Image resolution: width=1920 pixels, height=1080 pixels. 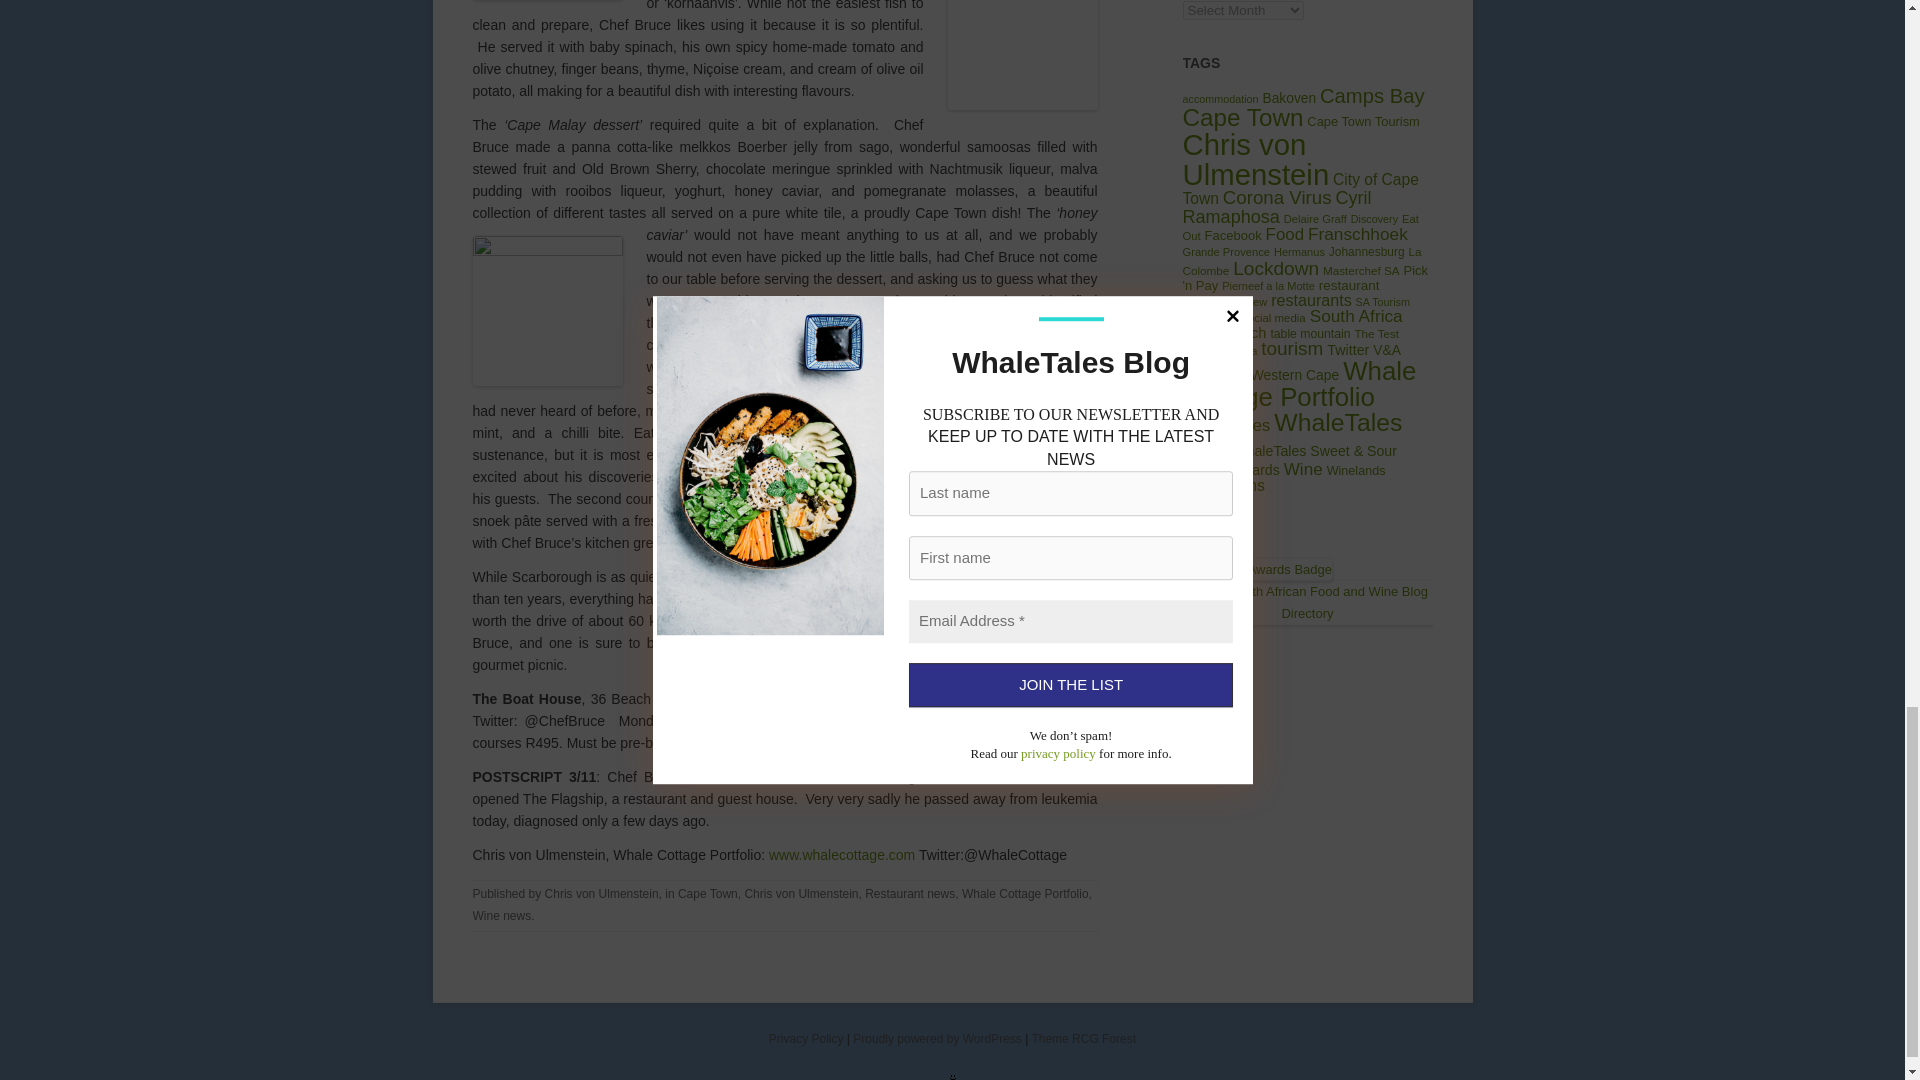 What do you see at coordinates (1023, 443) in the screenshot?
I see `boat-house-cheese-plate-whale-cottage-portfolio` at bounding box center [1023, 443].